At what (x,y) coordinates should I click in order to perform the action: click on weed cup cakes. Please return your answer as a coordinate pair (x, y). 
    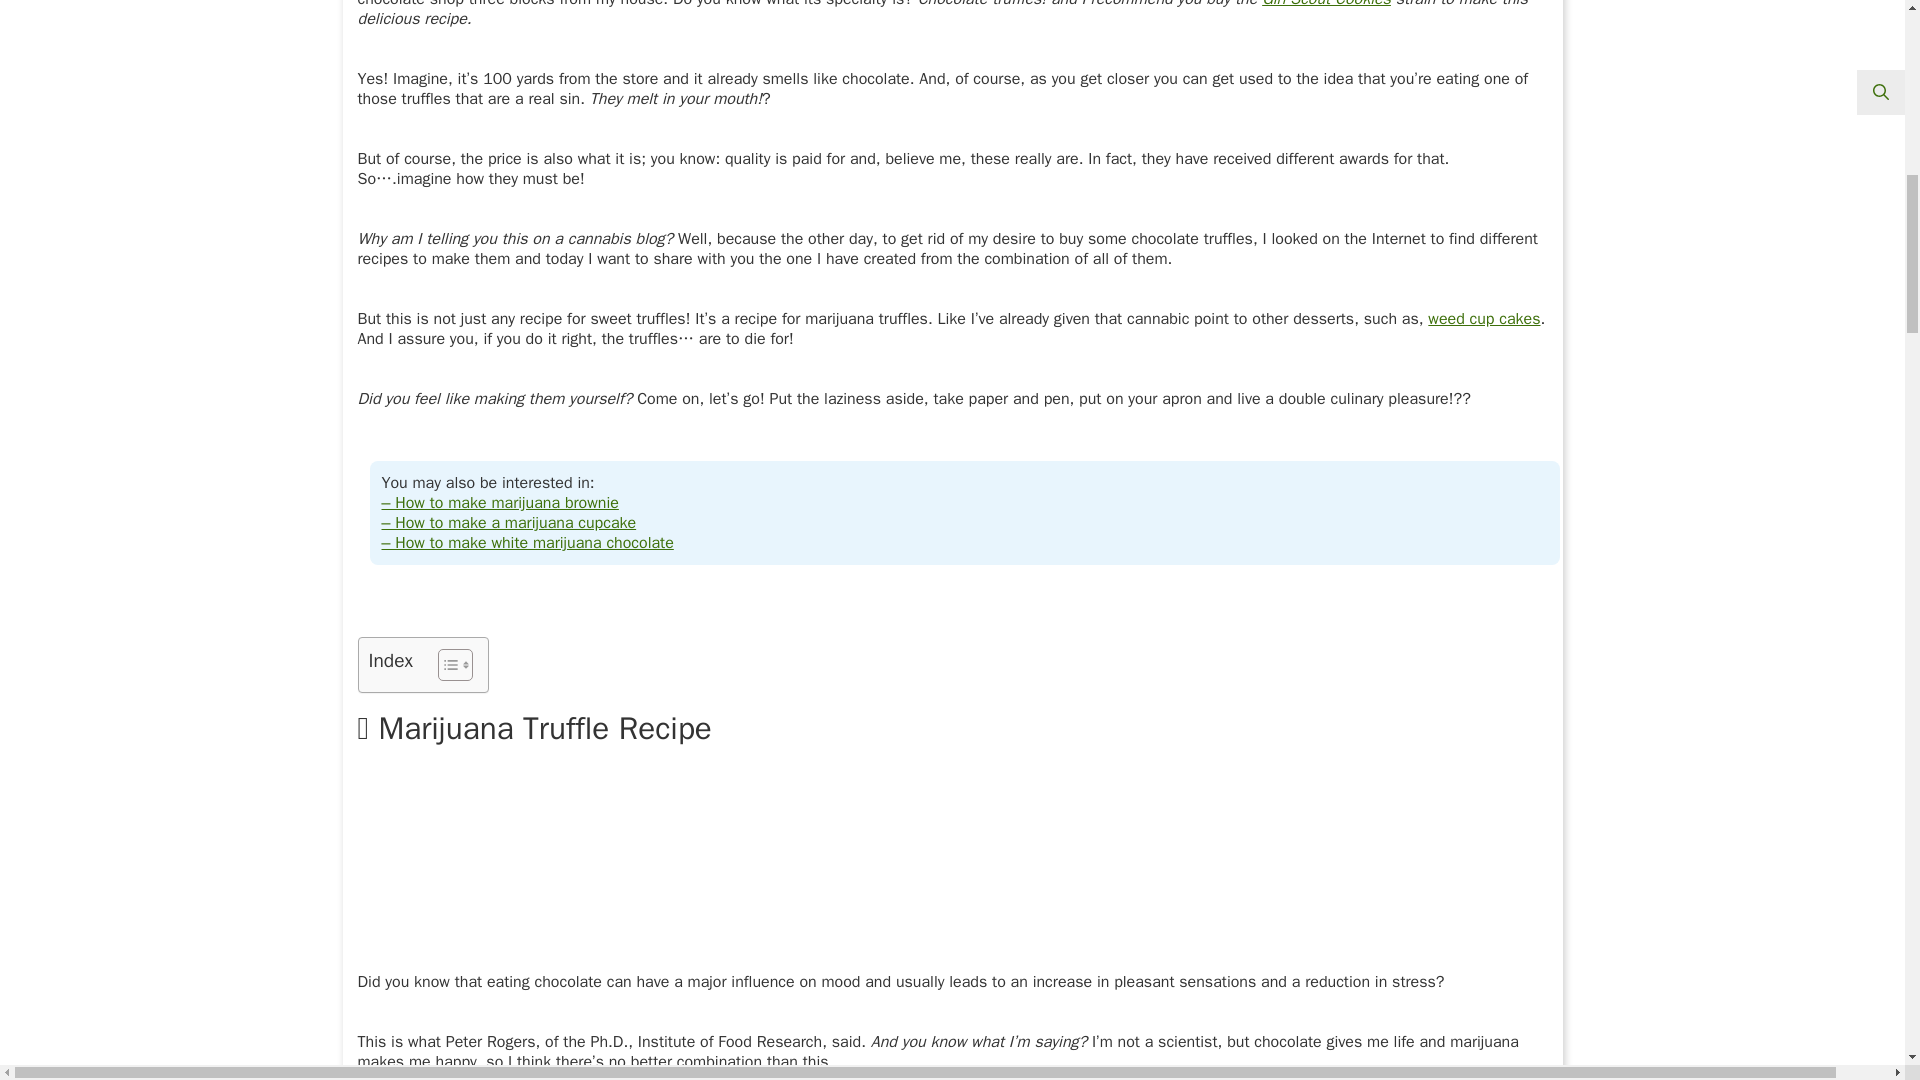
    Looking at the image, I should click on (1484, 318).